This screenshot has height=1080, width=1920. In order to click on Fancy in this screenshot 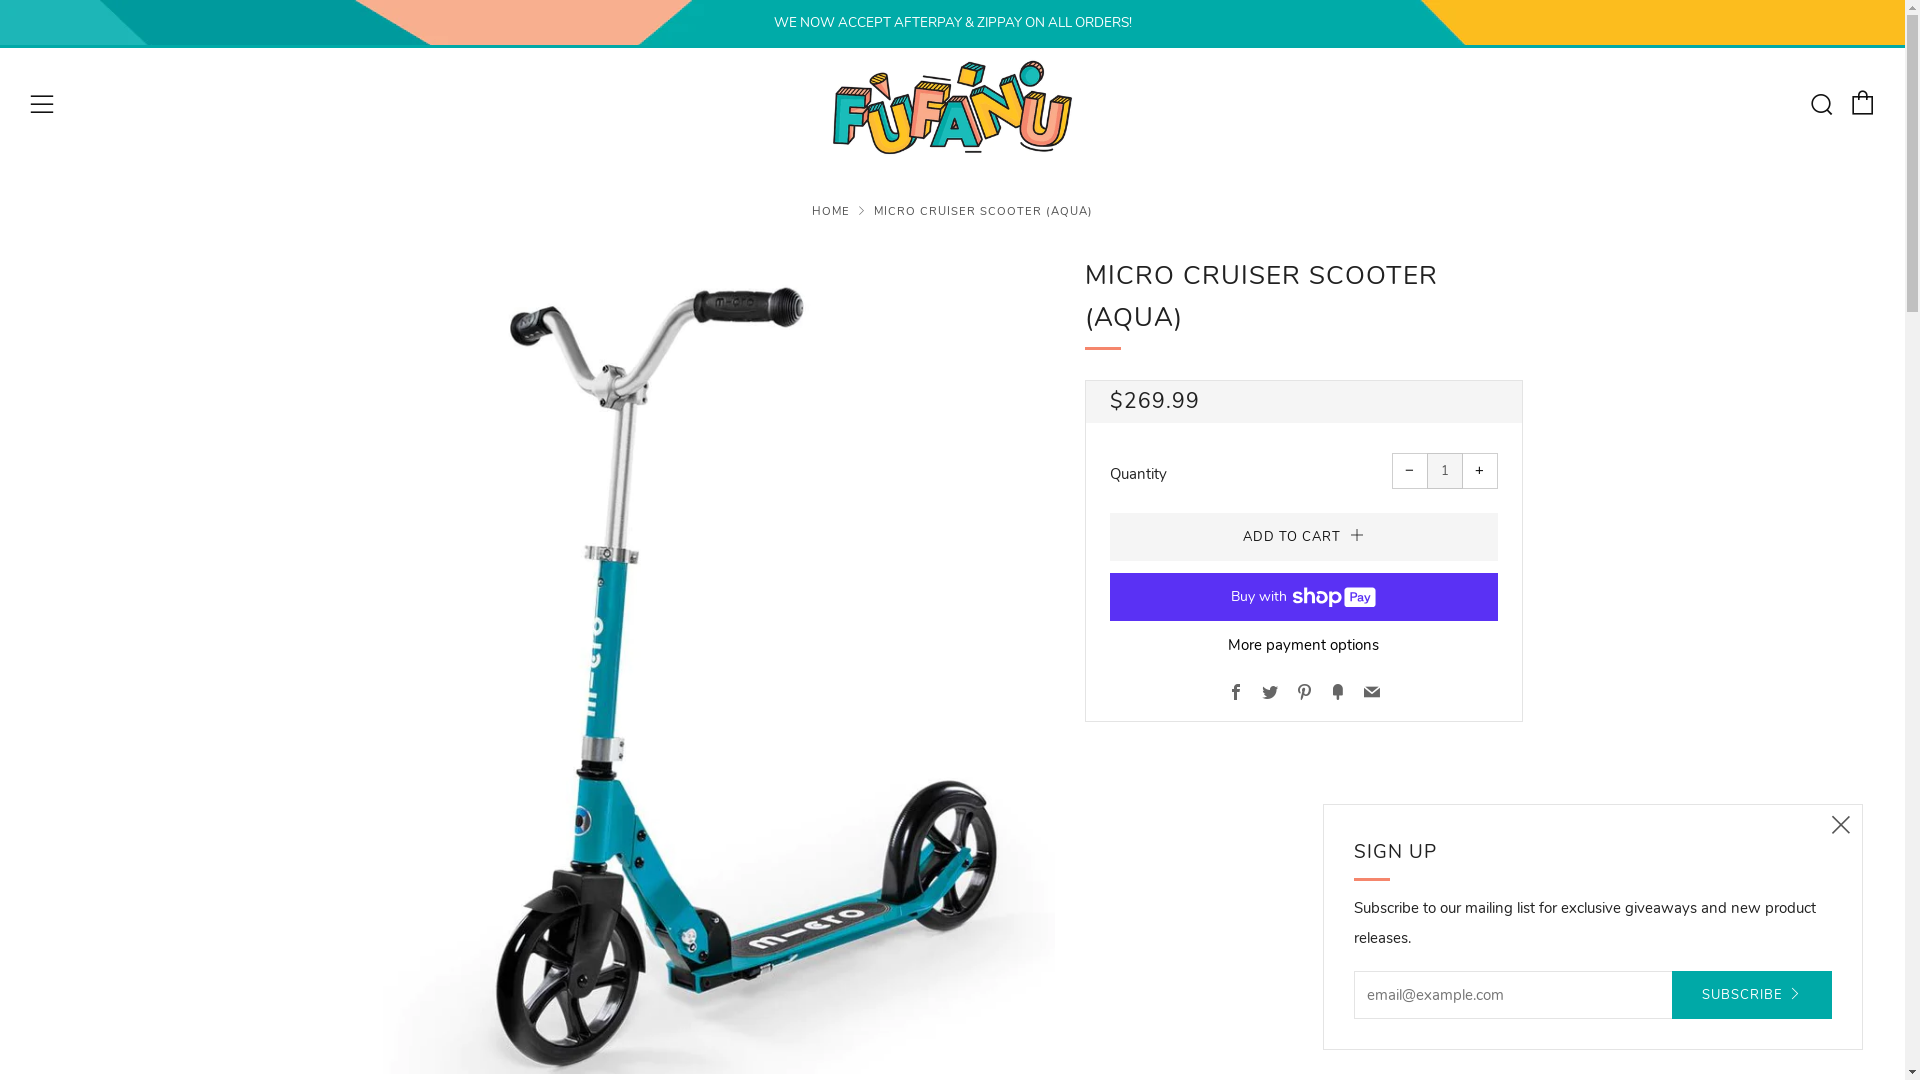, I will do `click(1338, 694)`.